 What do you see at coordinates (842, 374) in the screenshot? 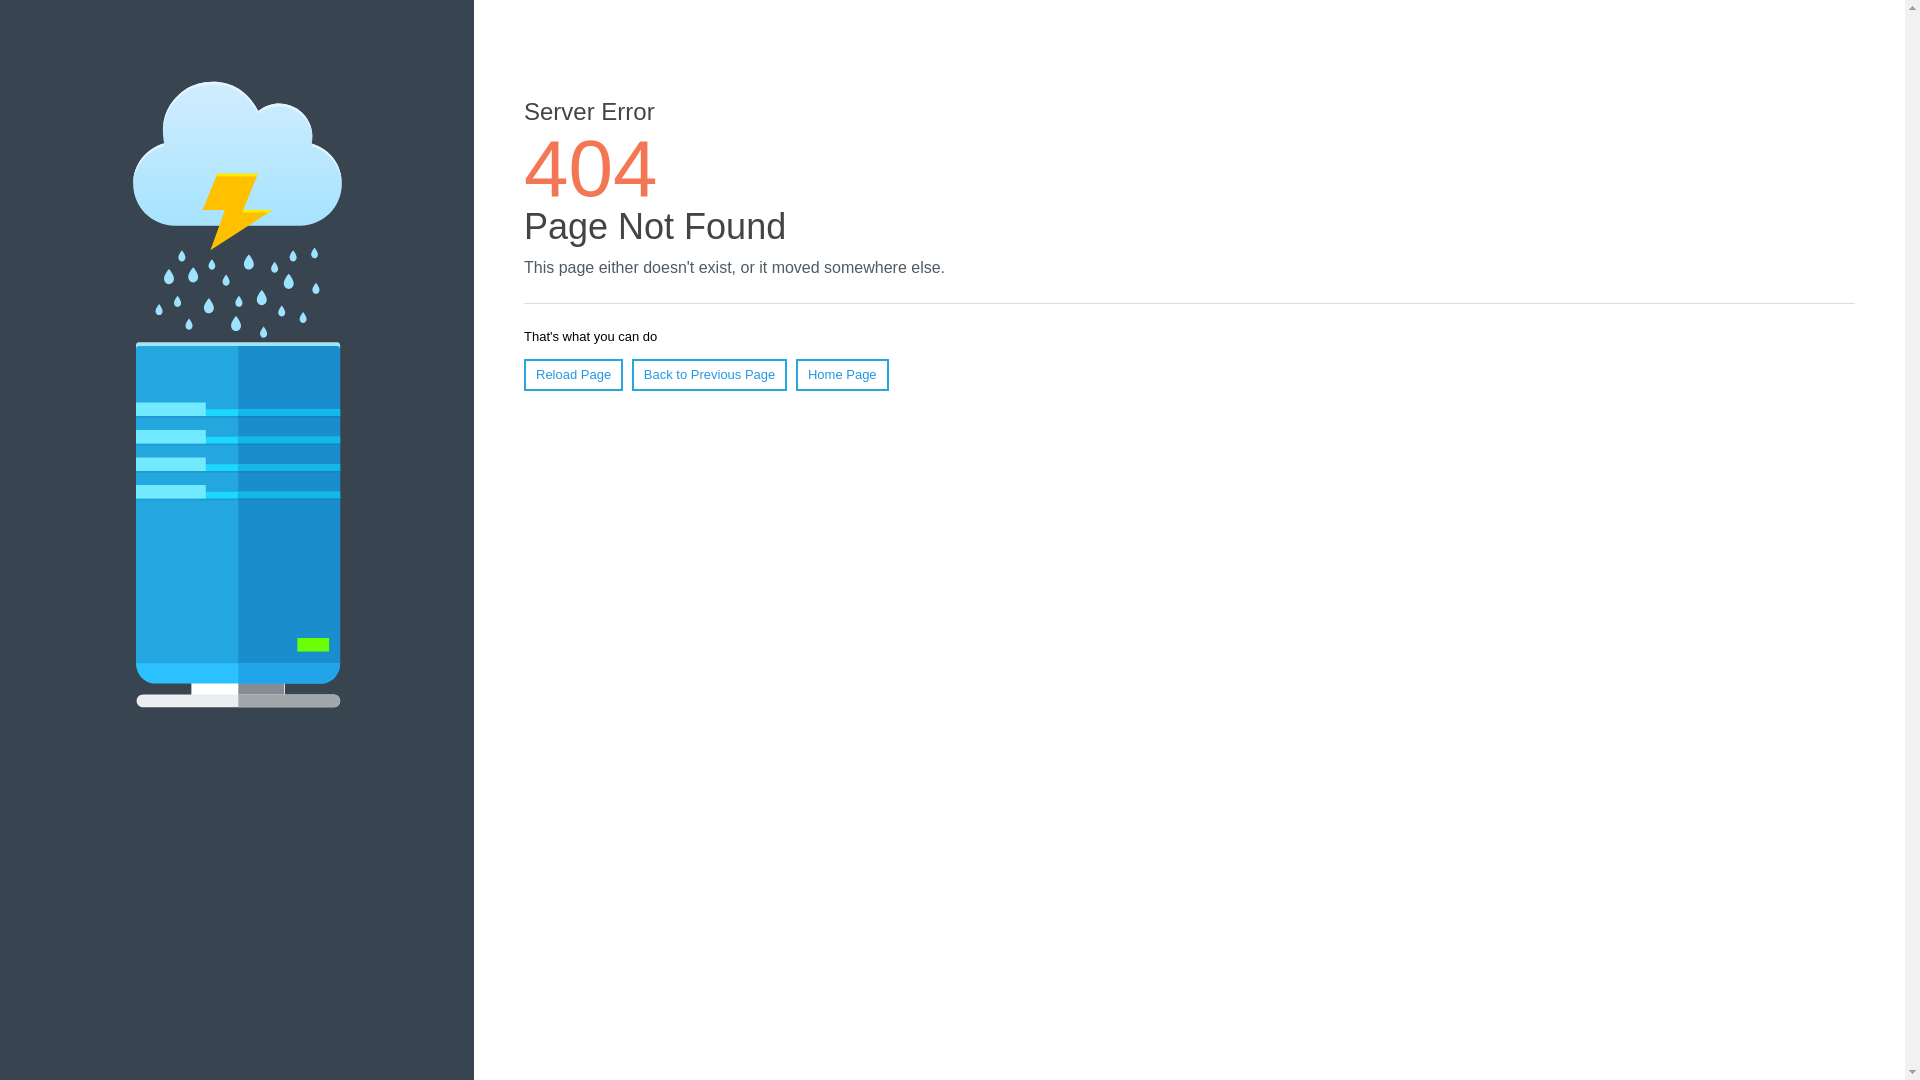
I see `Home Page` at bounding box center [842, 374].